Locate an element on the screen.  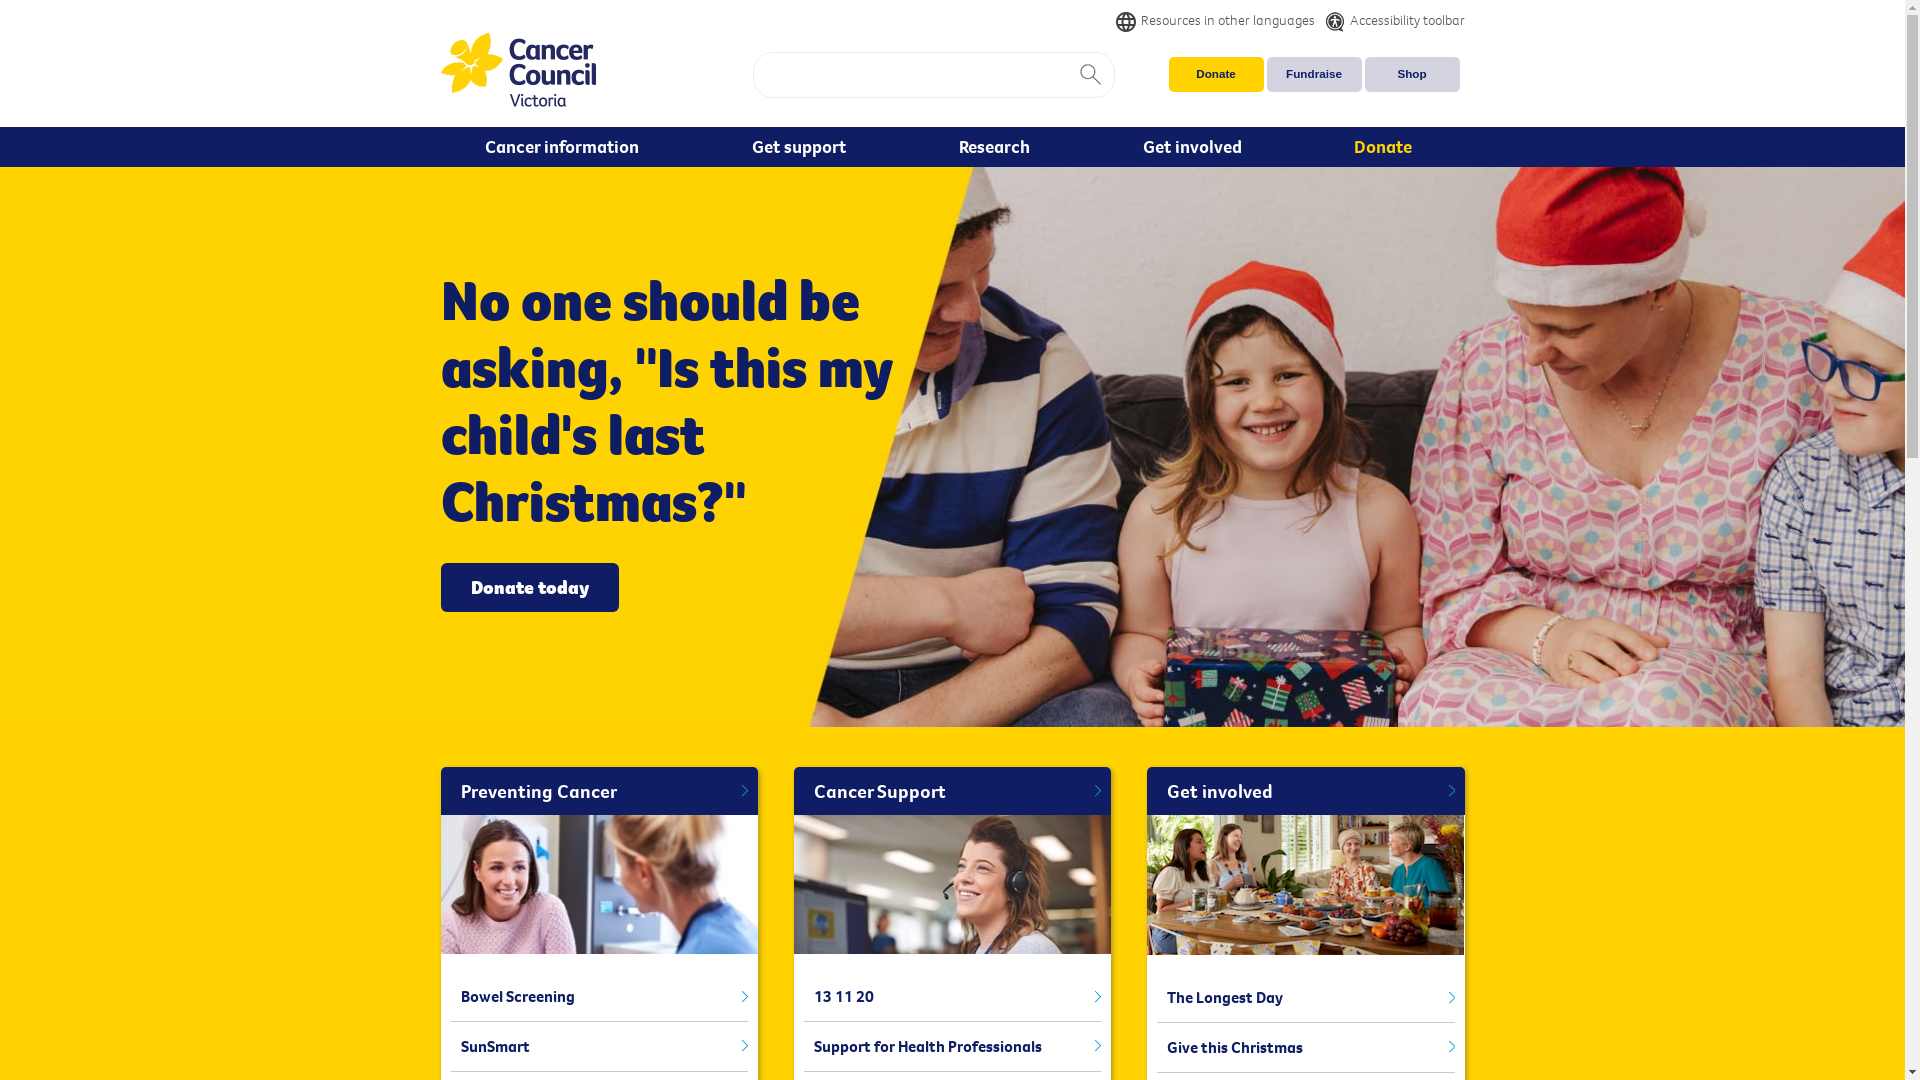
Accessibility toolbar is located at coordinates (1389, 20).